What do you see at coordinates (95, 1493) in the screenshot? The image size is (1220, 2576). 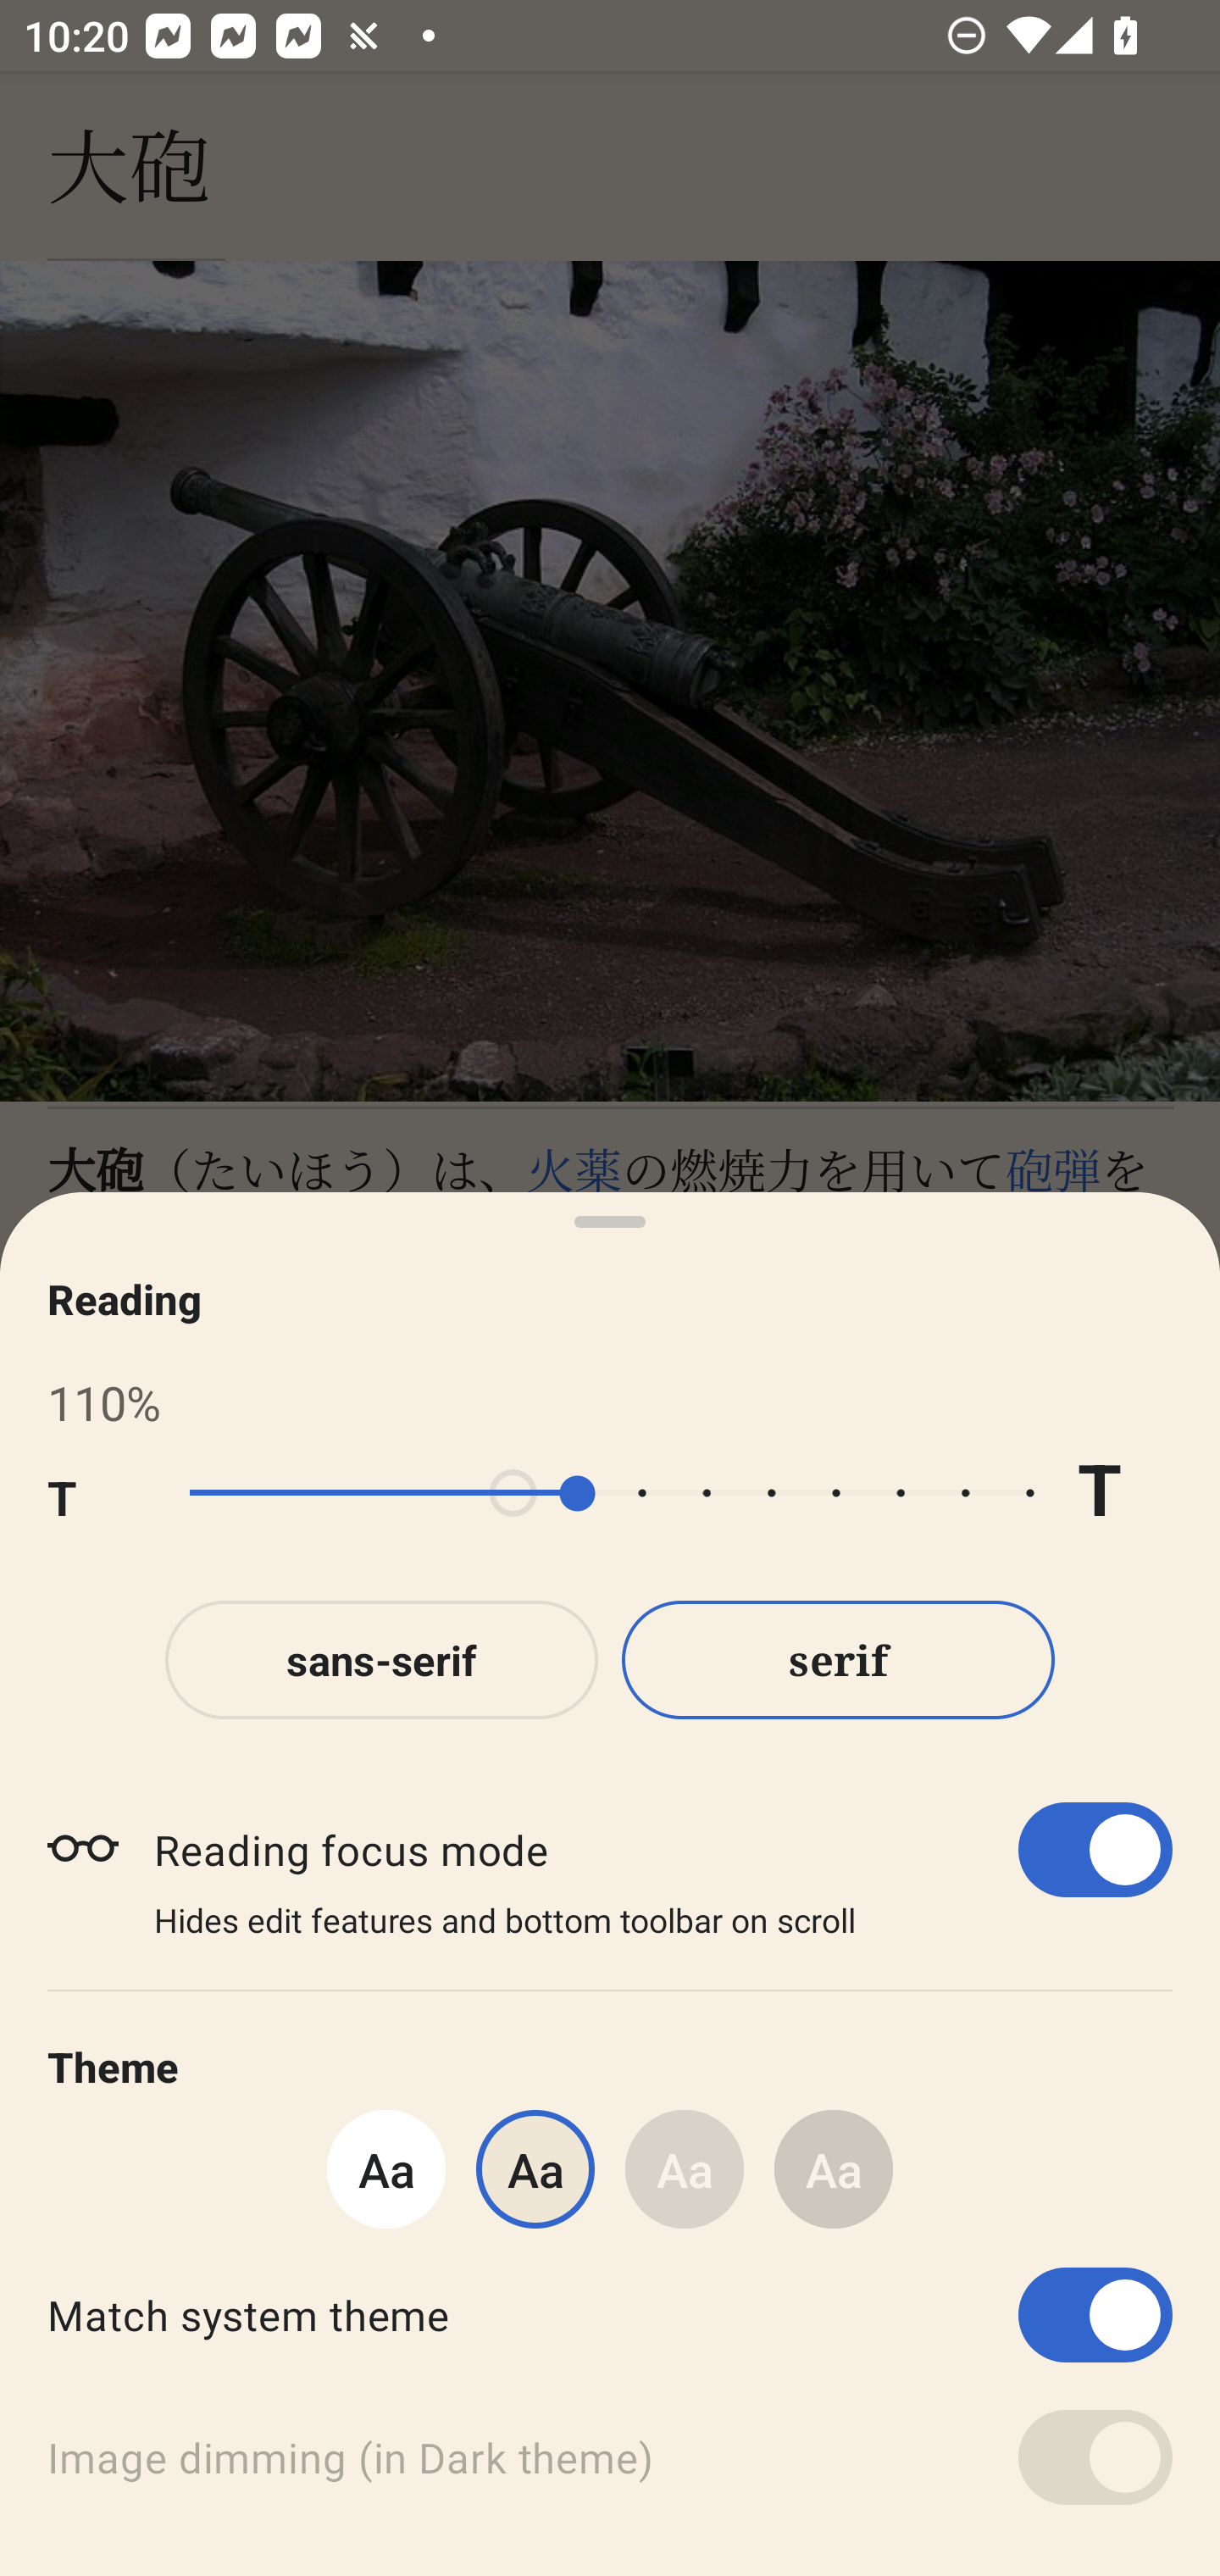 I see `T Decrease text size` at bounding box center [95, 1493].